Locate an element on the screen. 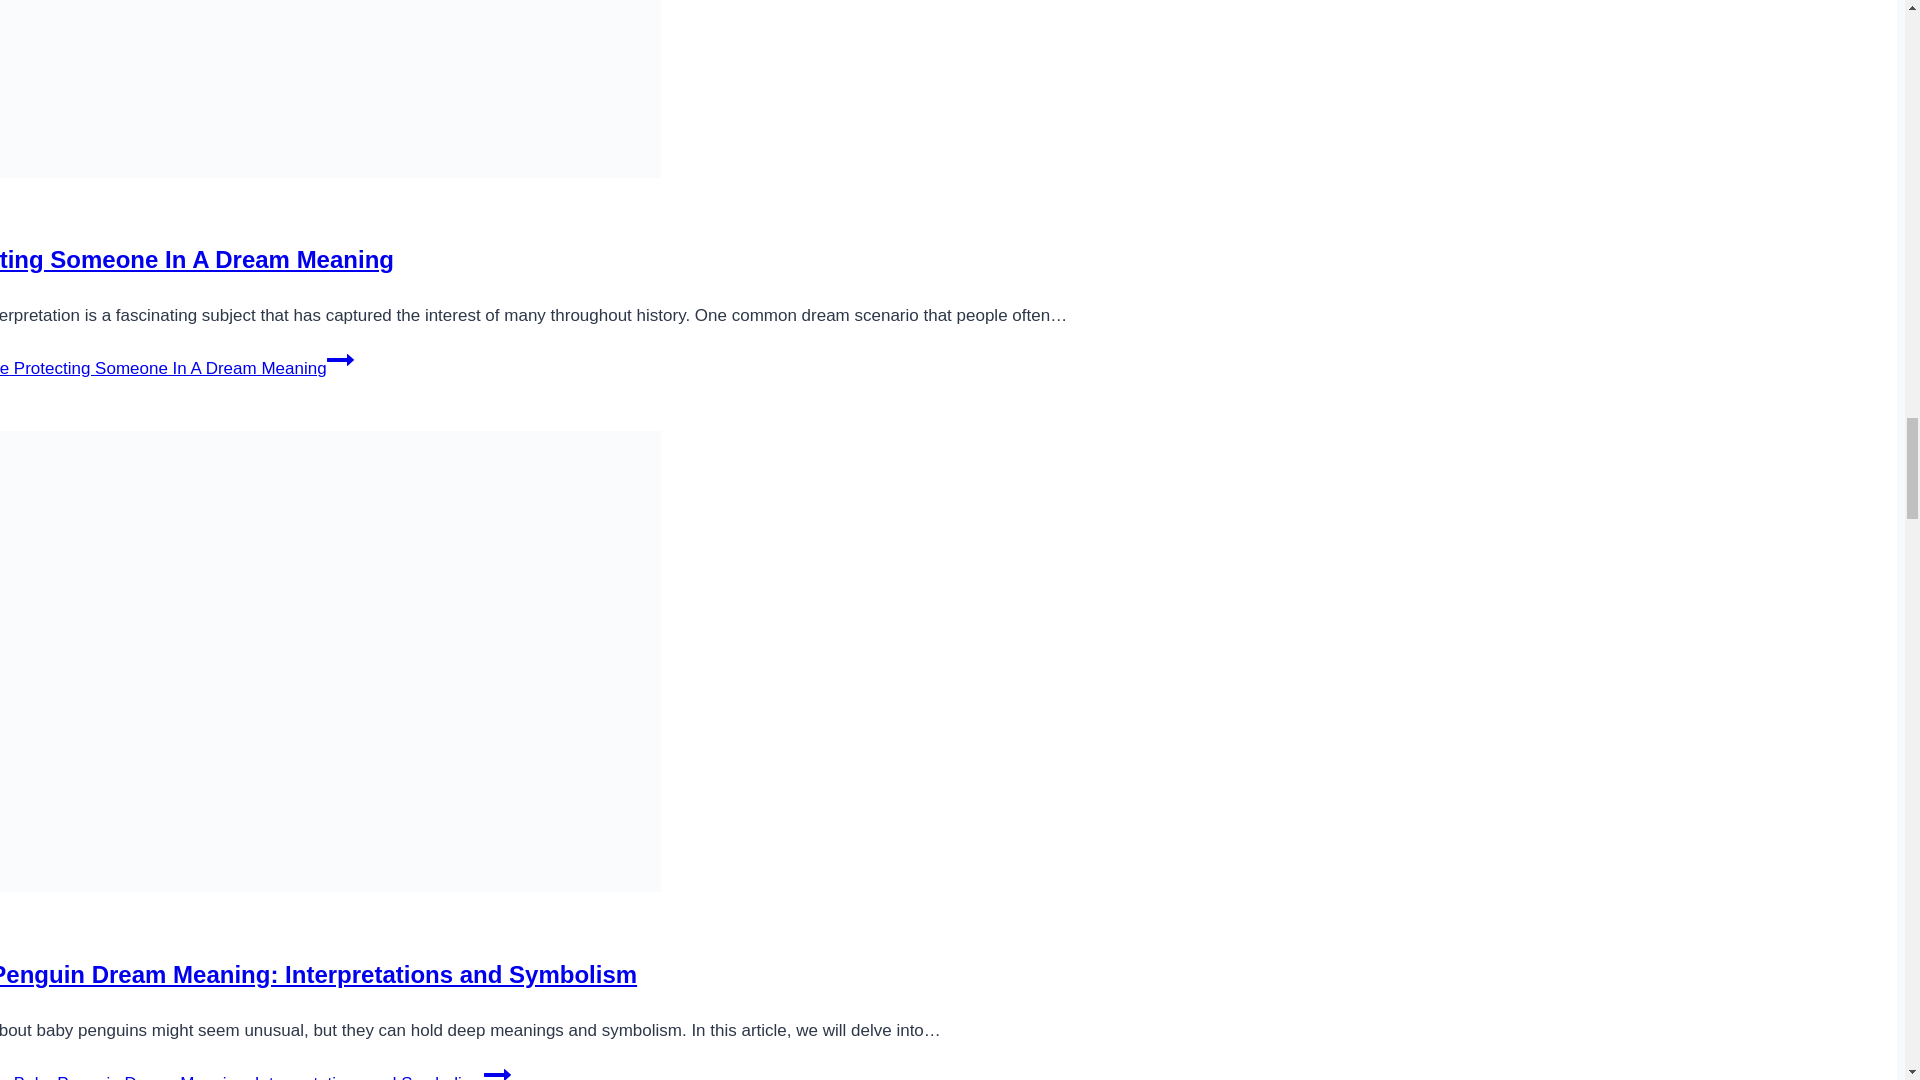 This screenshot has height=1080, width=1920. Continue is located at coordinates (496, 1070).